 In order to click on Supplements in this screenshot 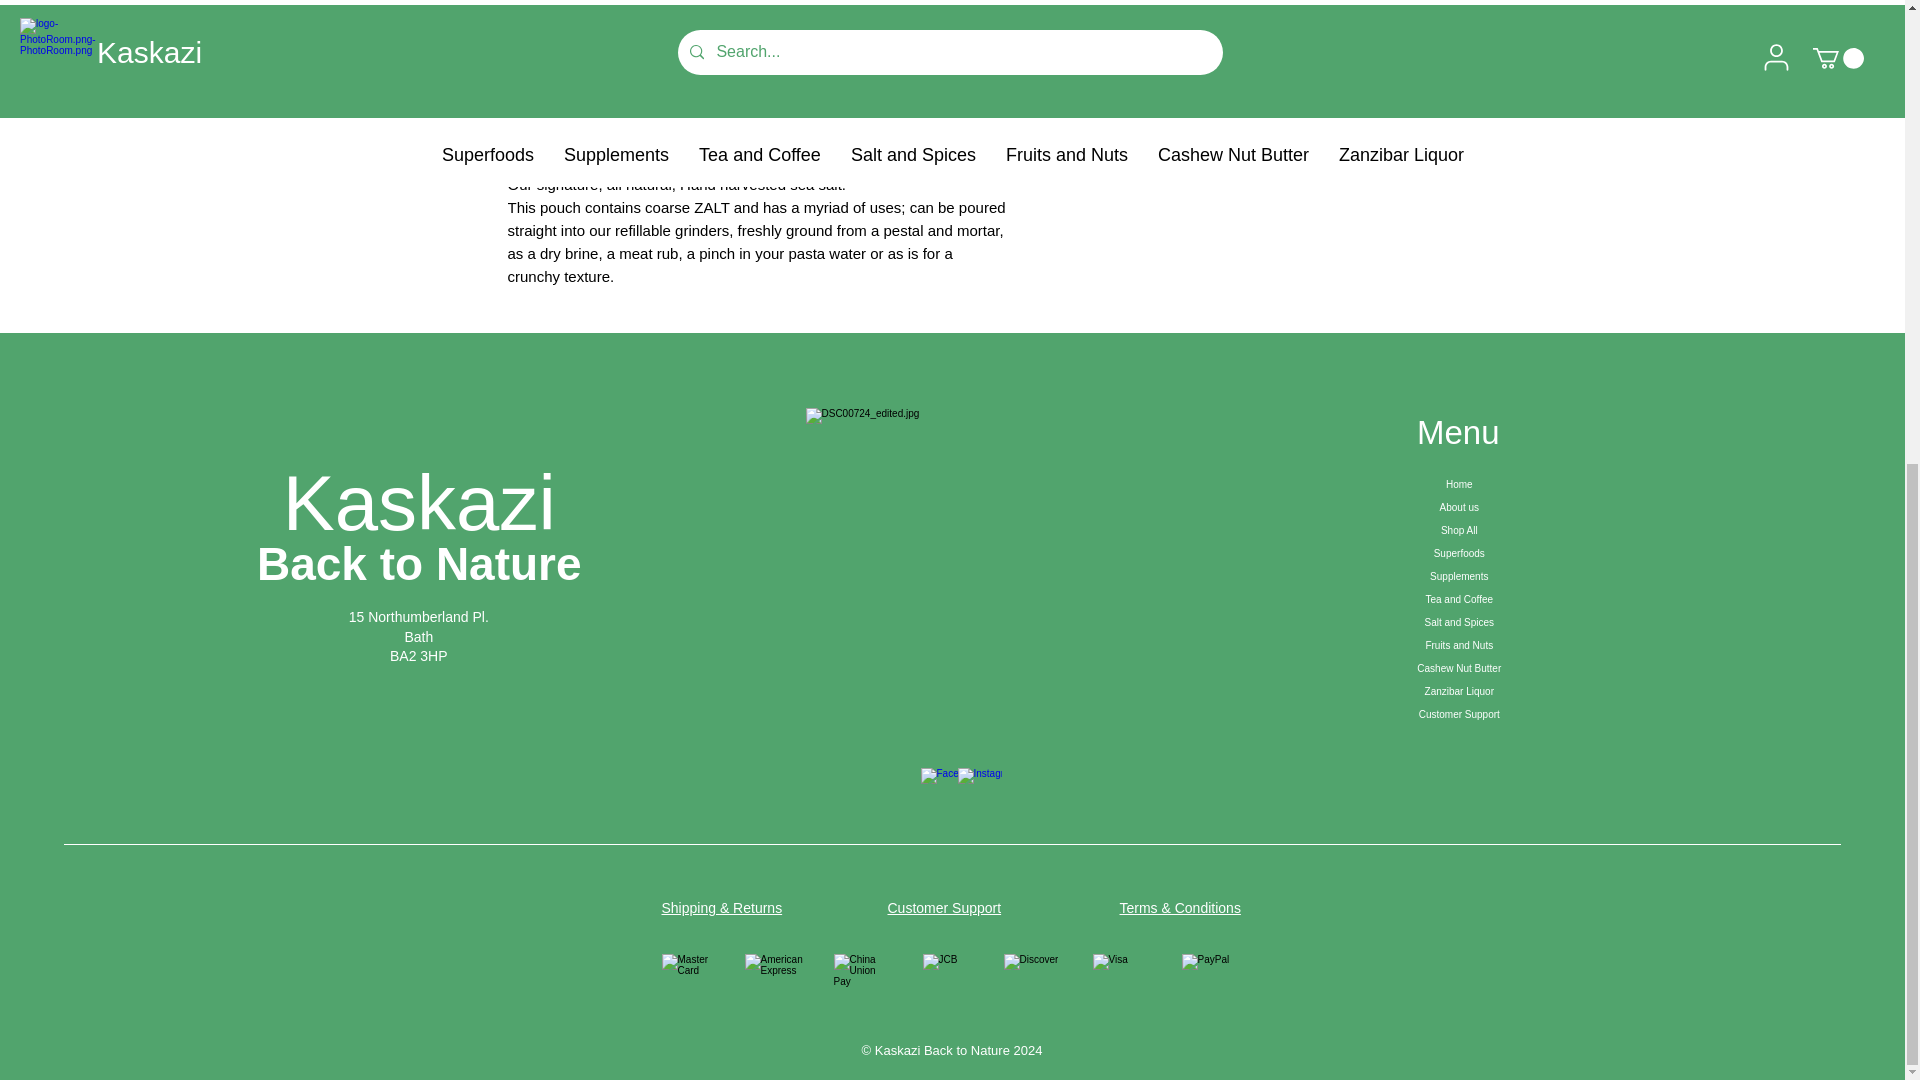, I will do `click(1458, 576)`.